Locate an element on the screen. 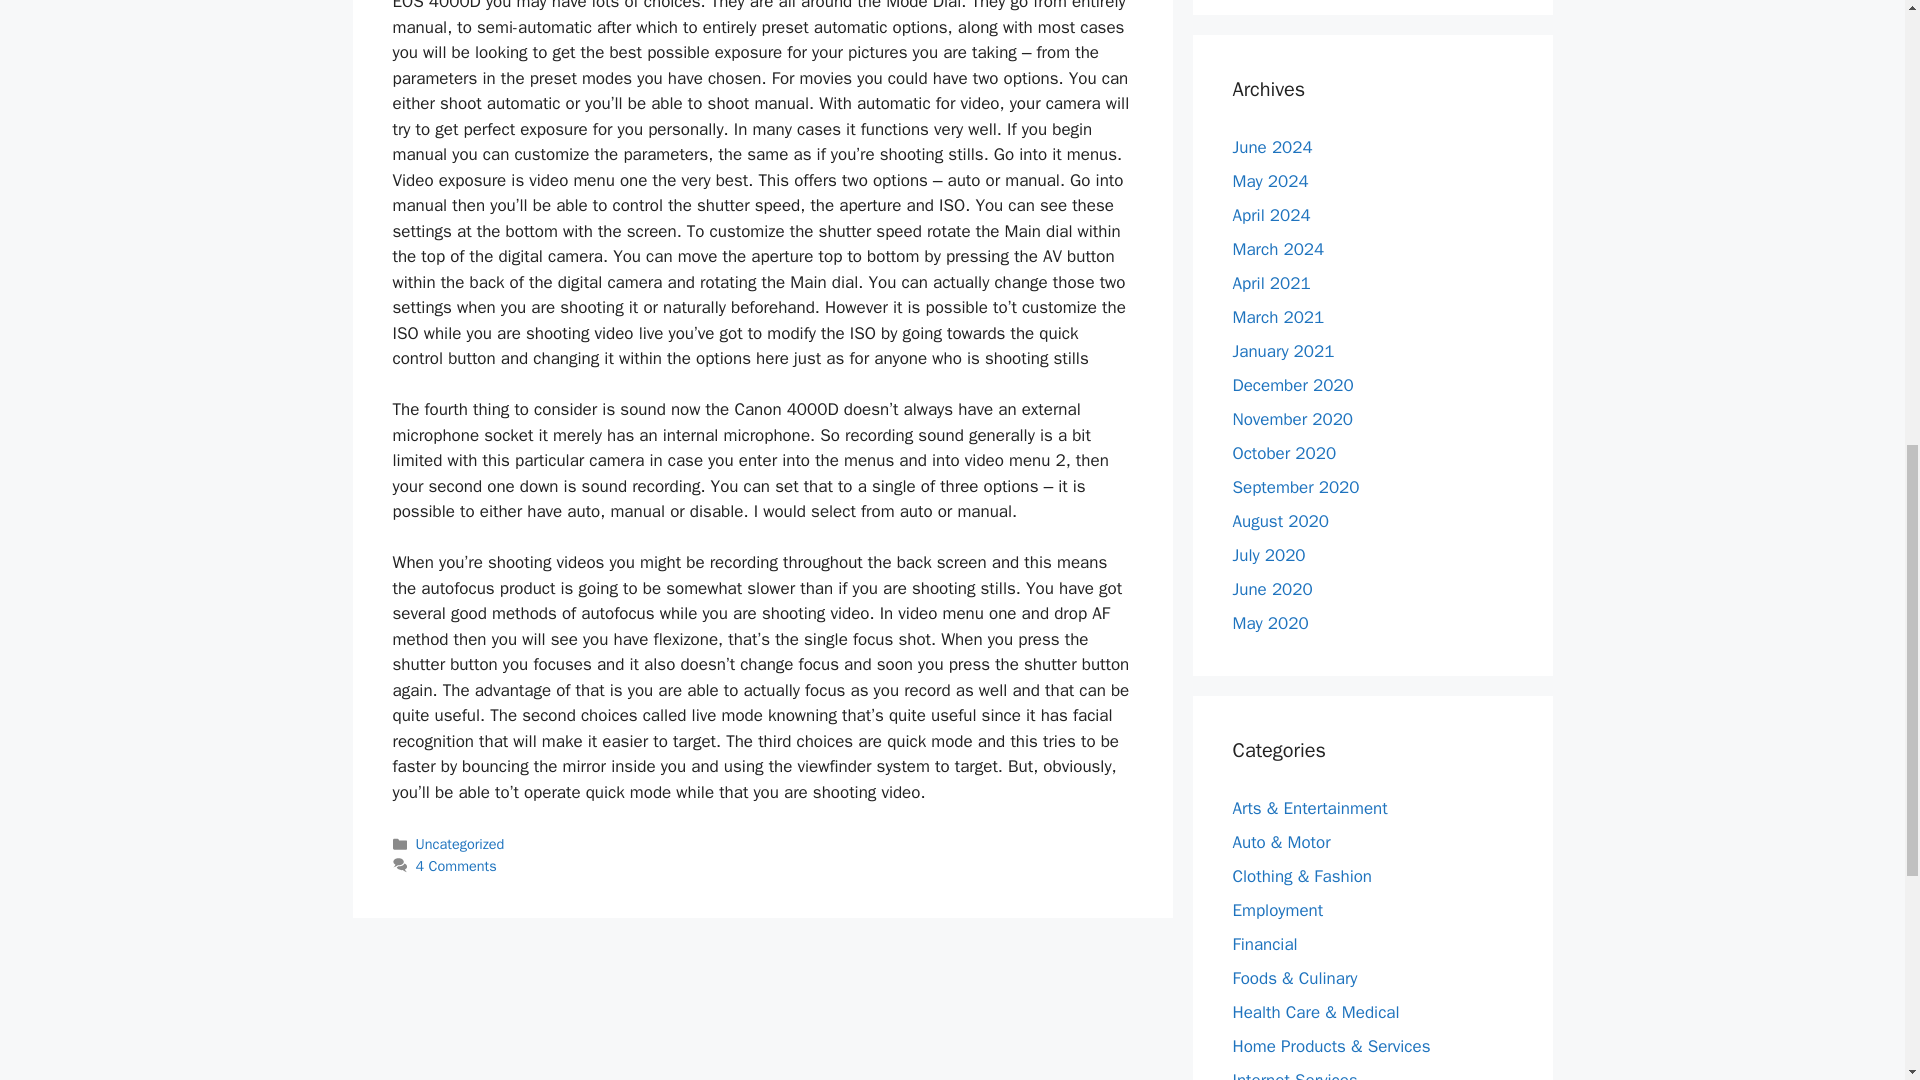 This screenshot has height=1080, width=1920. November 2020 is located at coordinates (1292, 418).